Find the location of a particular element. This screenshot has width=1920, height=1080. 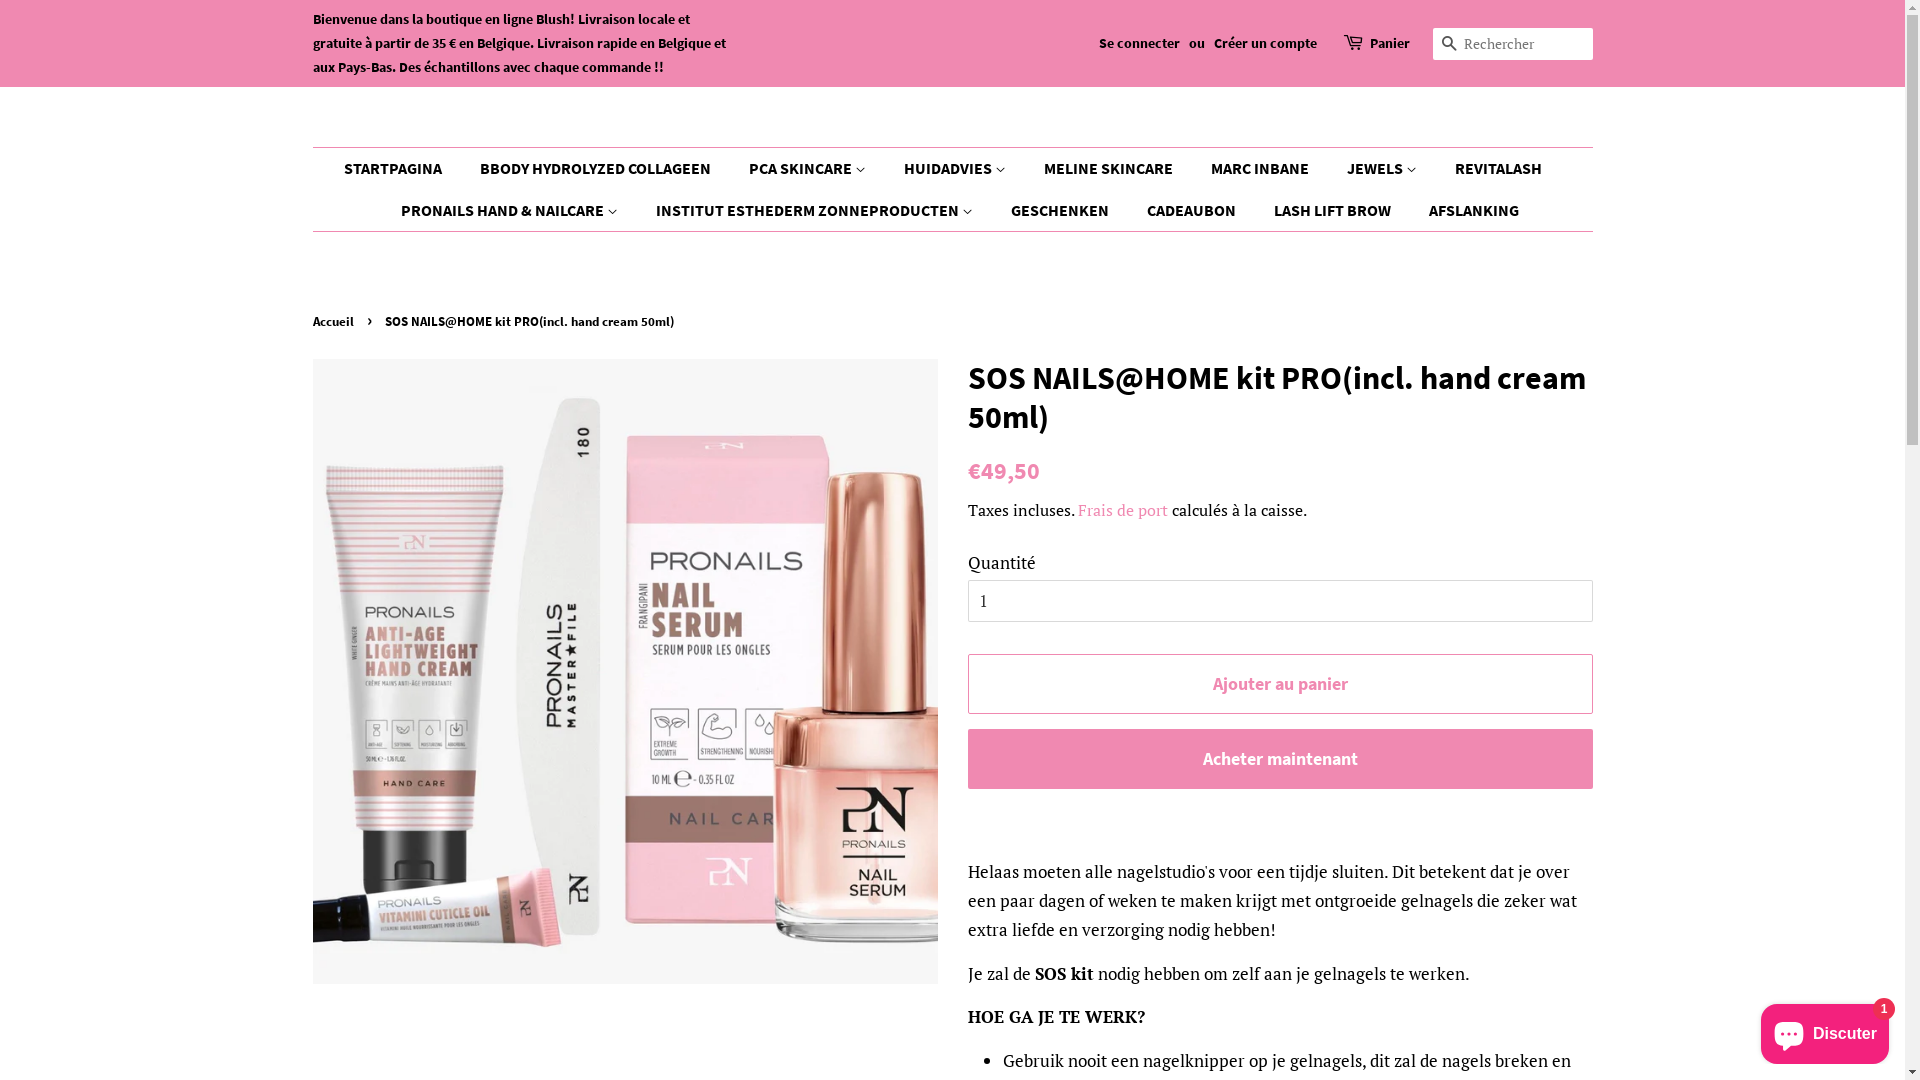

LASH LIFT BROW is located at coordinates (1335, 210).